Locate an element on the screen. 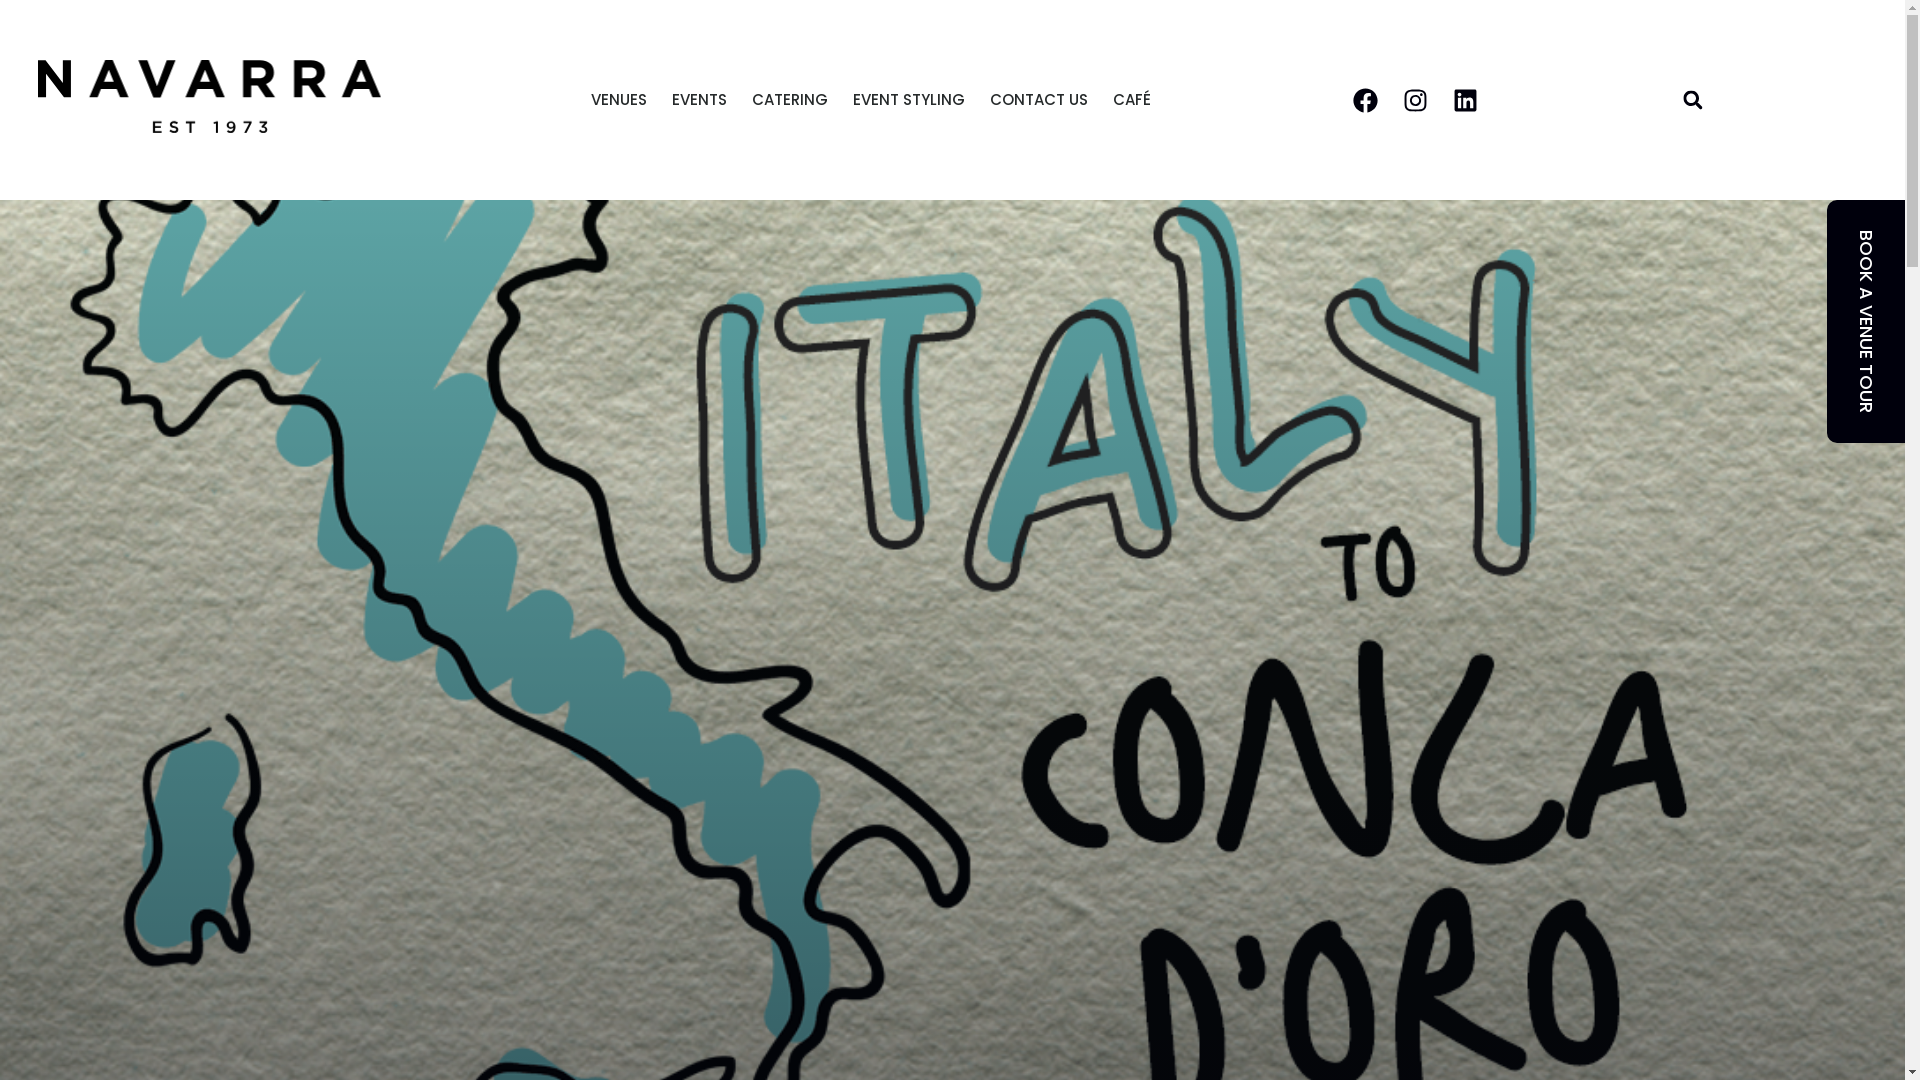  CONTACT US is located at coordinates (1039, 100).